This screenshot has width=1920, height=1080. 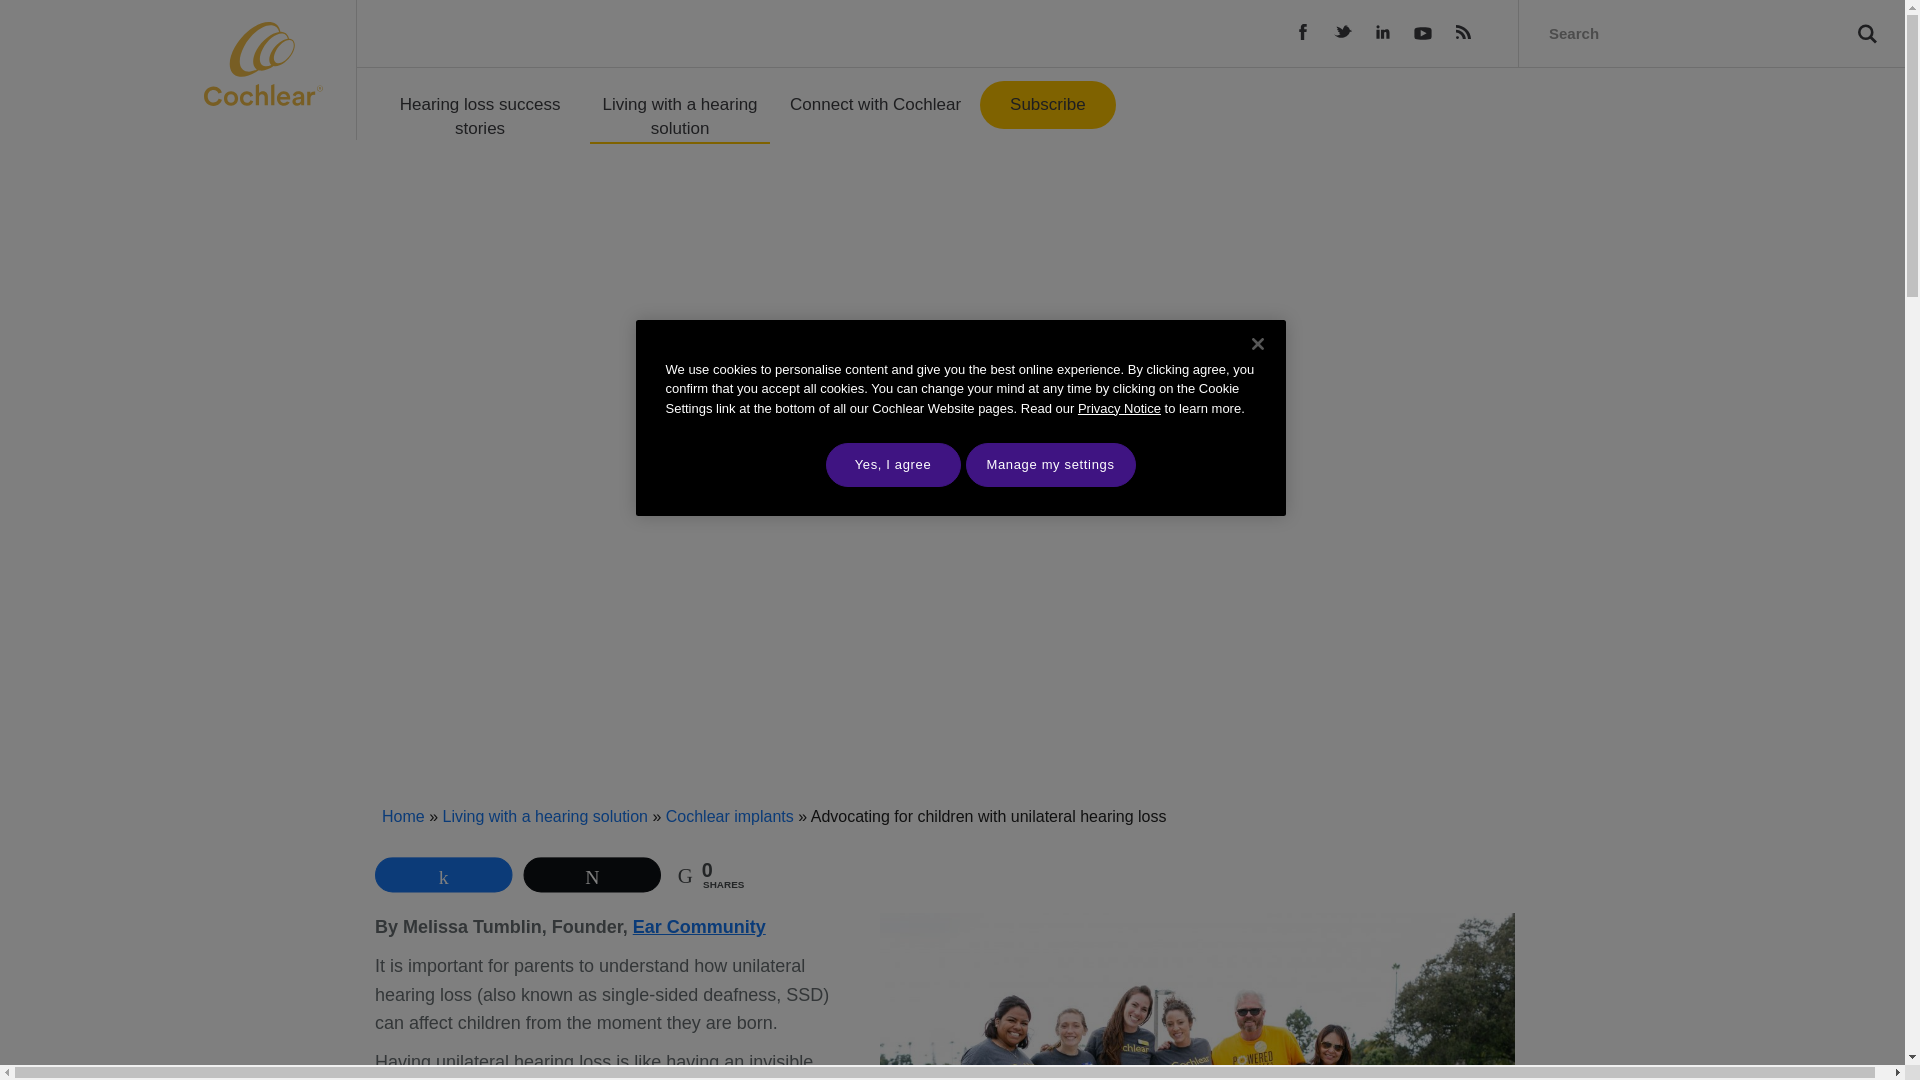 What do you see at coordinates (700, 926) in the screenshot?
I see `Ear Community` at bounding box center [700, 926].